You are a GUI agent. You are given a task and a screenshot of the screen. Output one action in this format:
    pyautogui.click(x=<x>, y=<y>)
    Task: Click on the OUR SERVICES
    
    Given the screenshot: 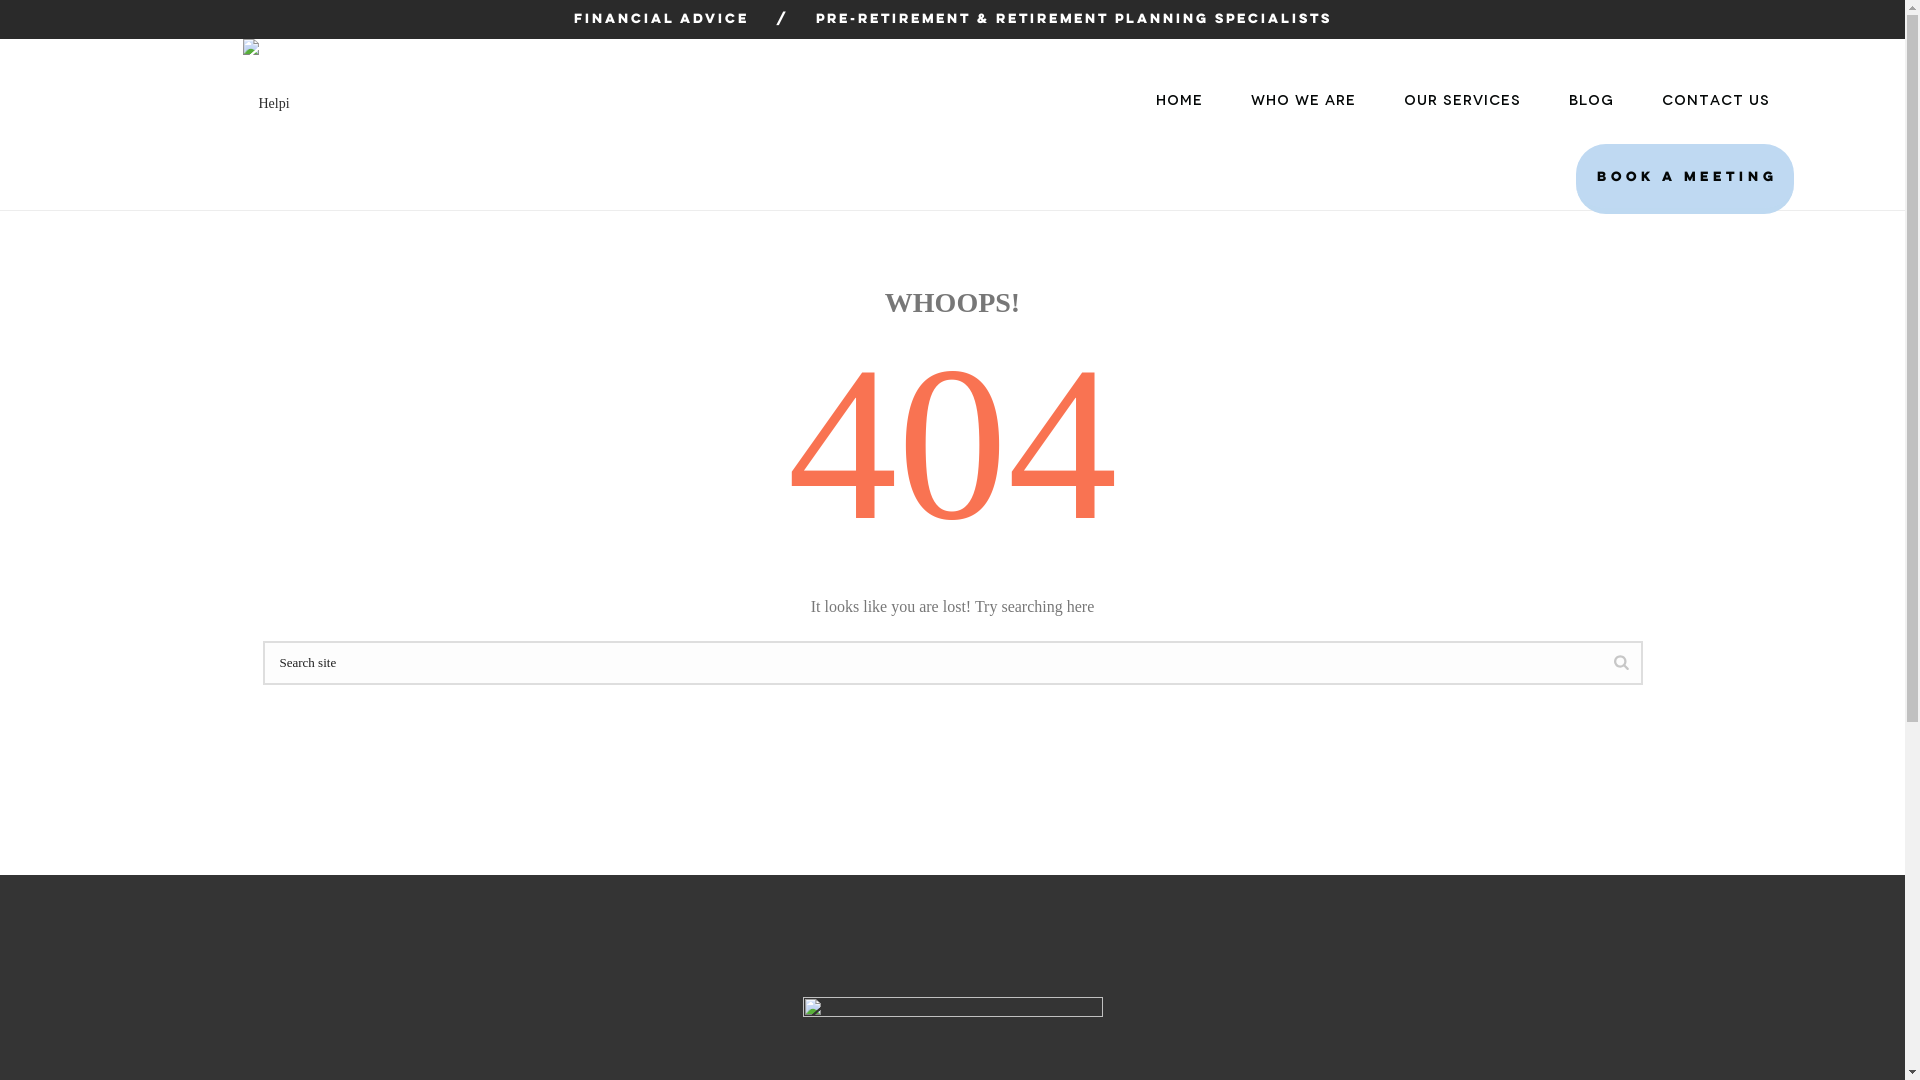 What is the action you would take?
    pyautogui.click(x=1462, y=102)
    